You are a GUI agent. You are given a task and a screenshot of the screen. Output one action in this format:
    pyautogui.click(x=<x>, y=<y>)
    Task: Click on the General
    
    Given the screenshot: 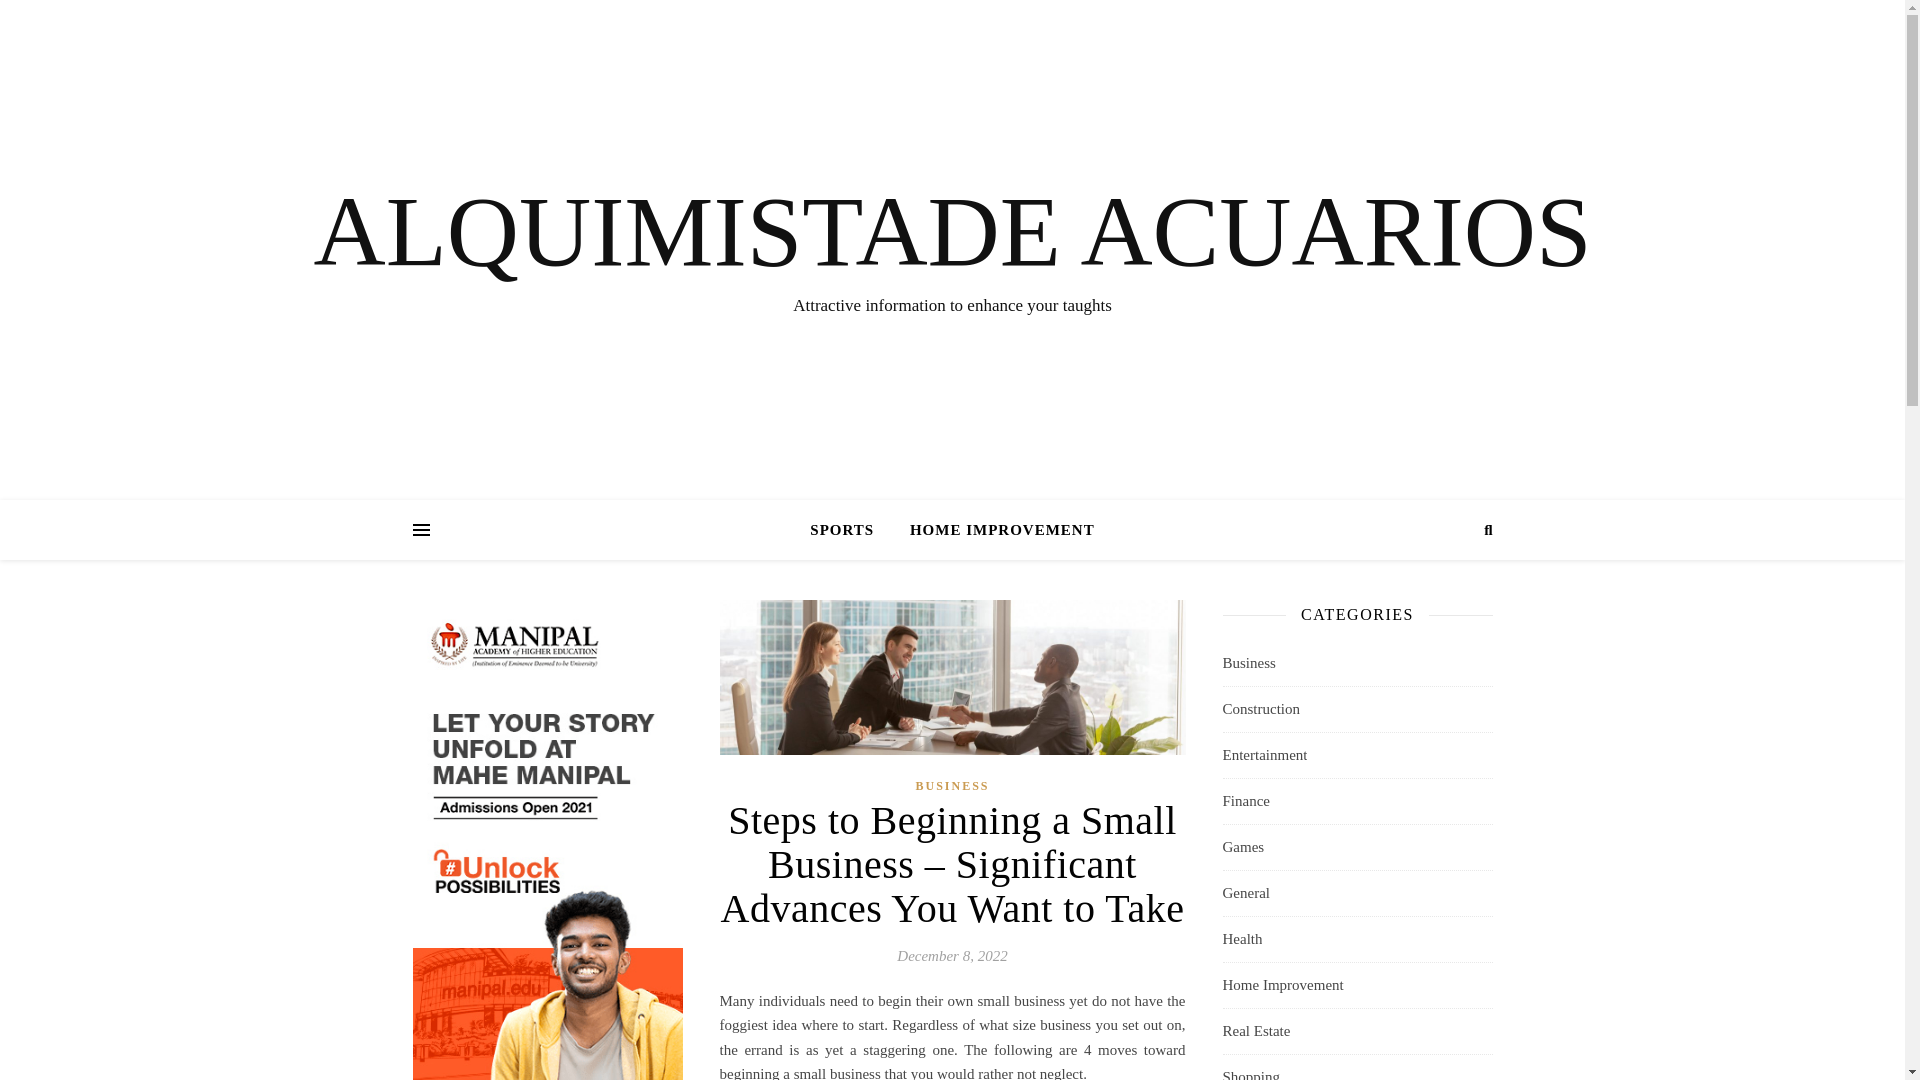 What is the action you would take?
    pyautogui.click(x=1245, y=892)
    